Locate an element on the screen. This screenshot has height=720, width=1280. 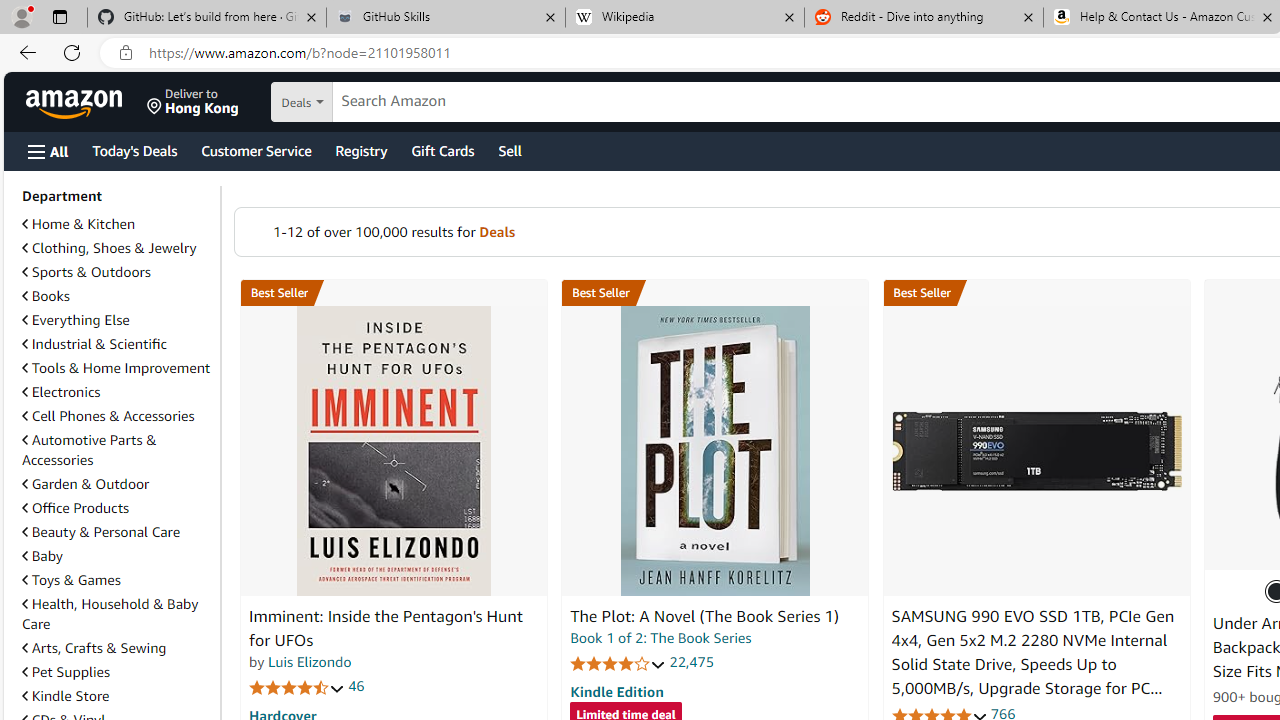
The Plot: A Novel (The Book Series 1) is located at coordinates (714, 451).